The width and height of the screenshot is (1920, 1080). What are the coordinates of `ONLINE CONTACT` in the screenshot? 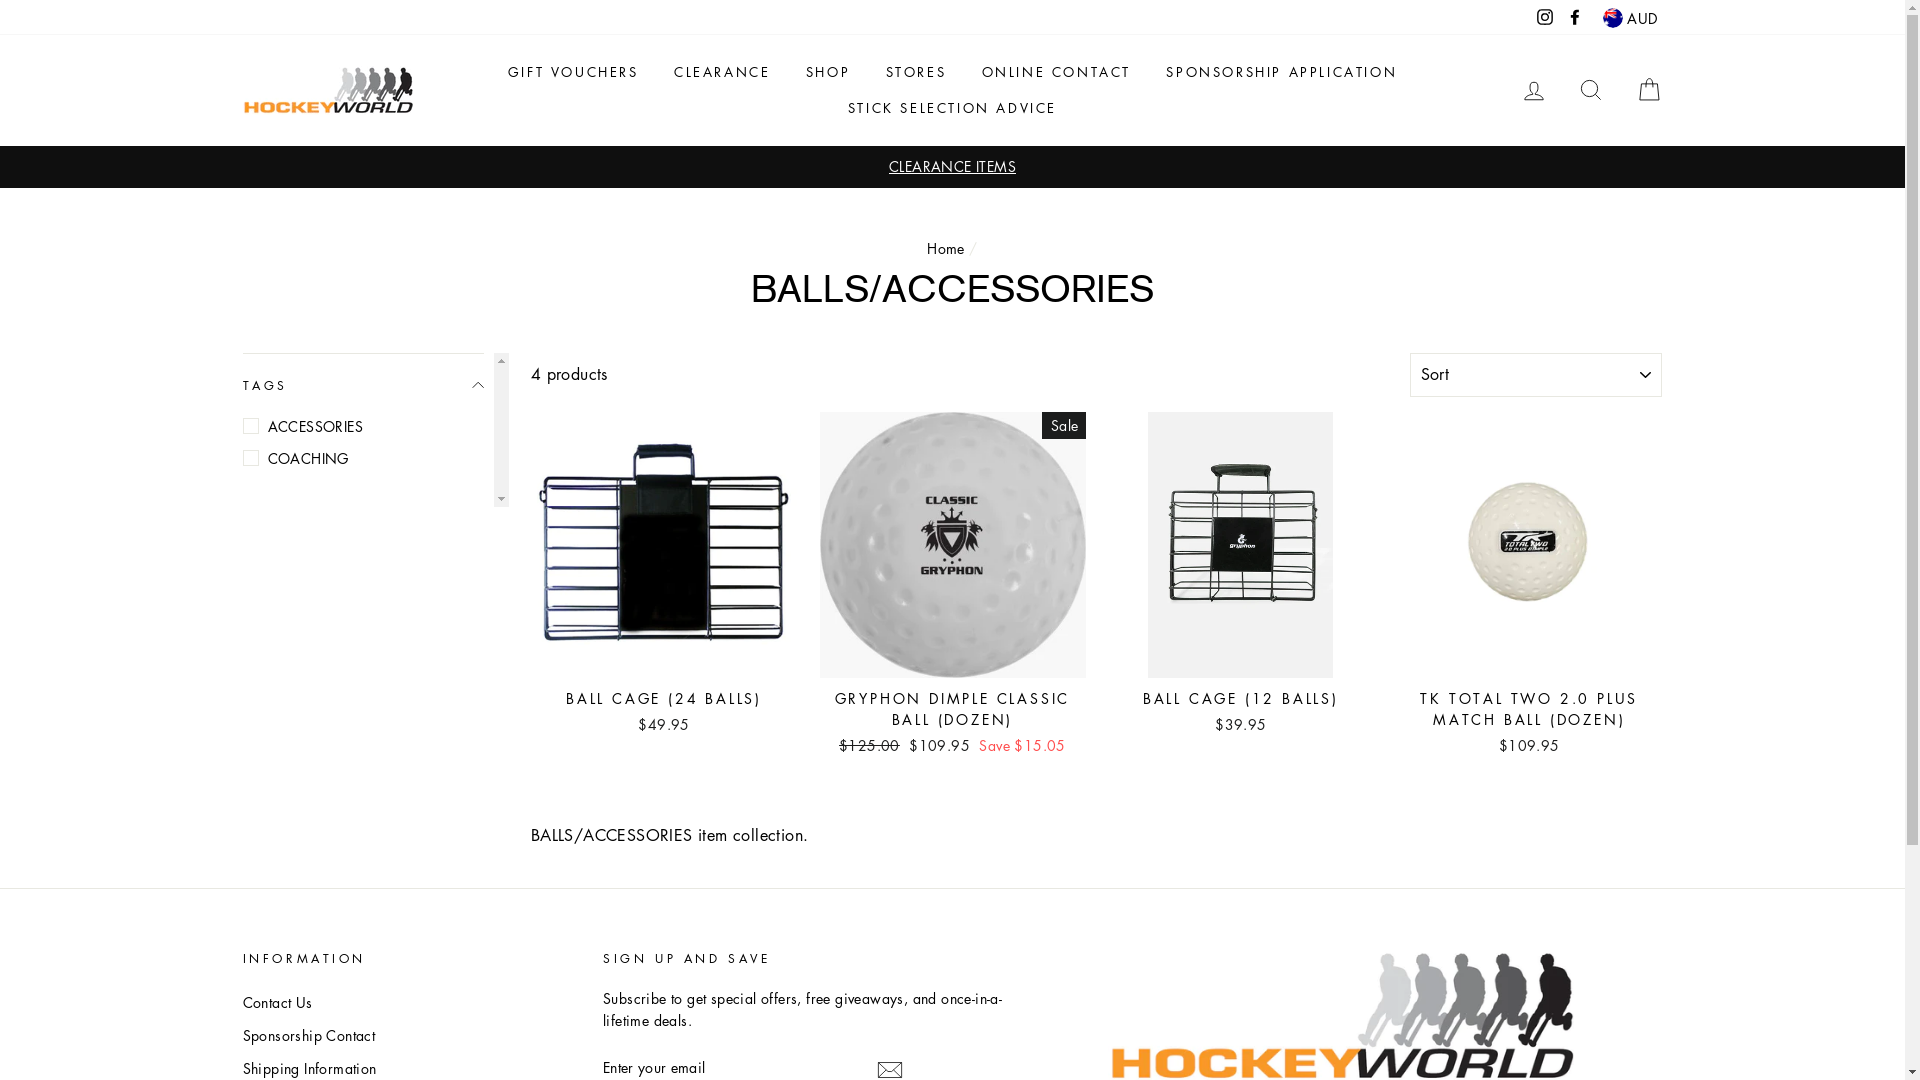 It's located at (1056, 73).